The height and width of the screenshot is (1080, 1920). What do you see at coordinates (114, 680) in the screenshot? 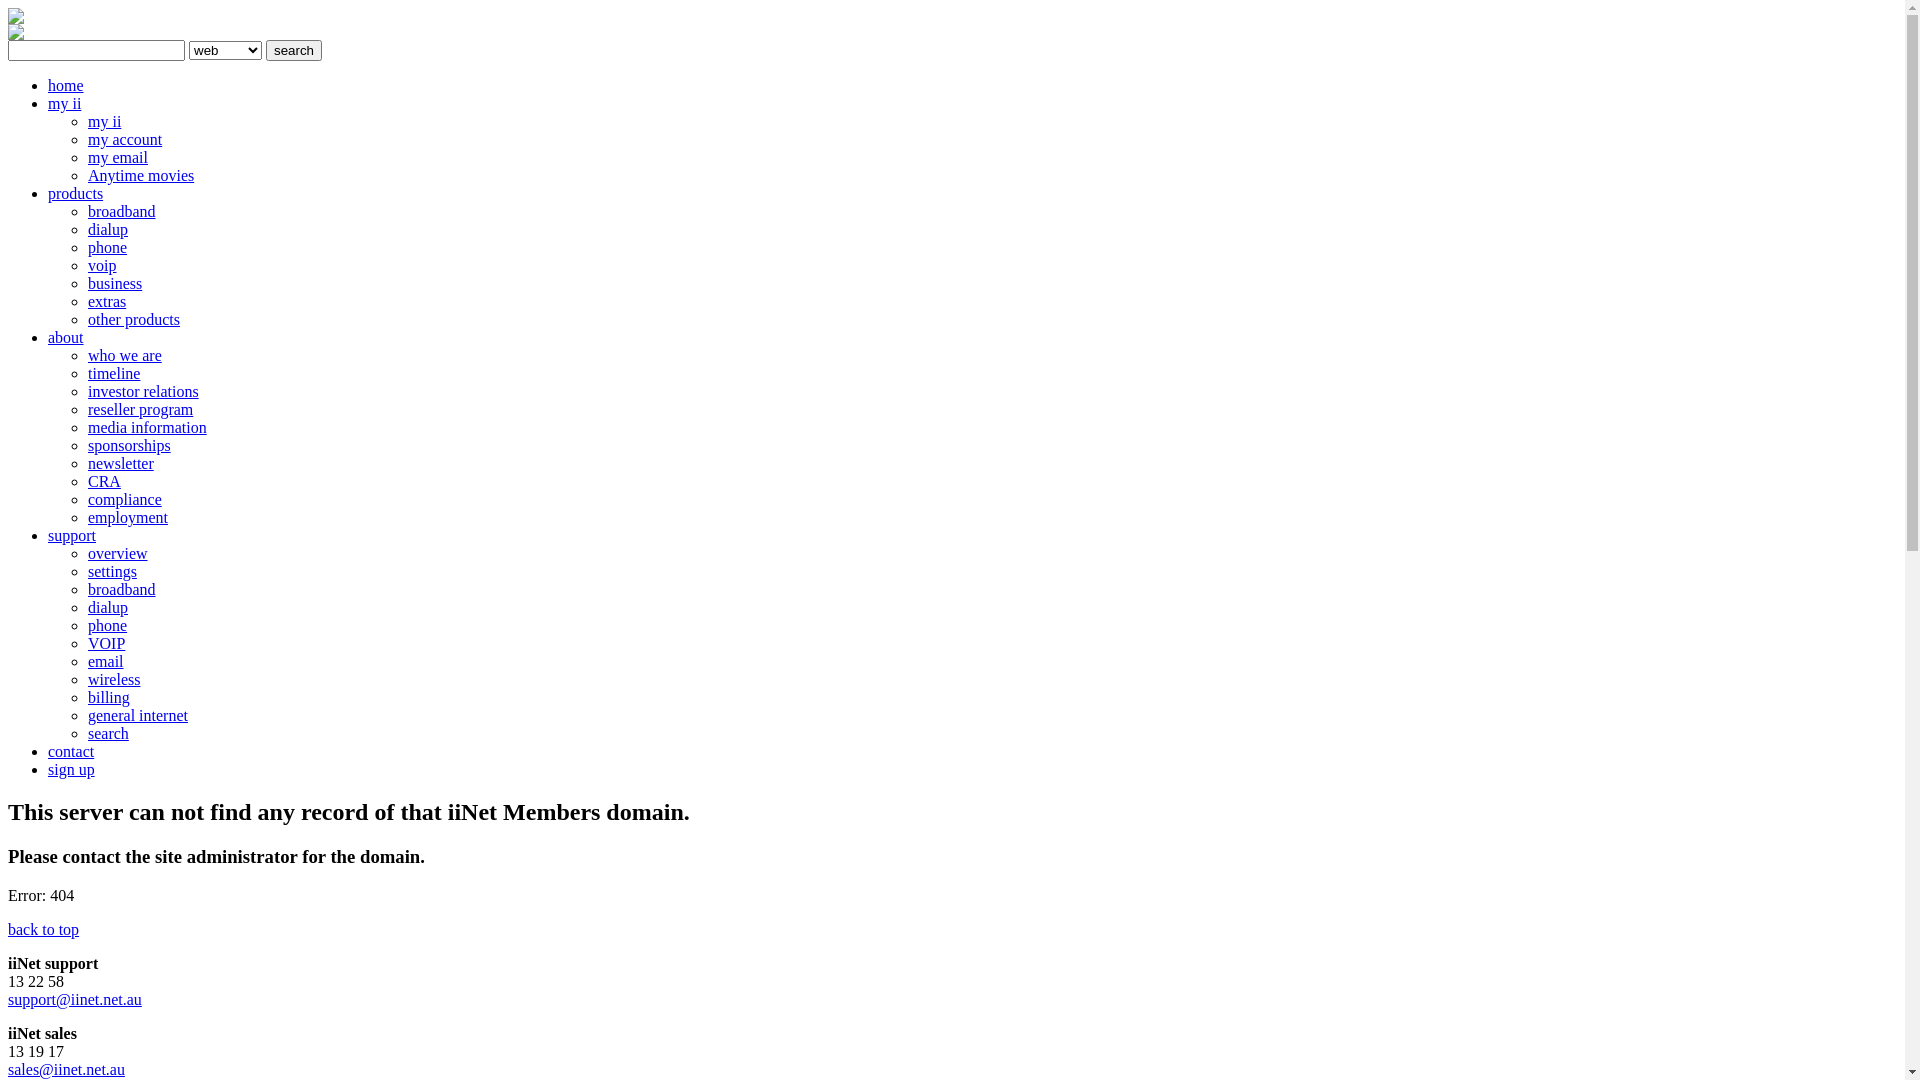
I see `wireless` at bounding box center [114, 680].